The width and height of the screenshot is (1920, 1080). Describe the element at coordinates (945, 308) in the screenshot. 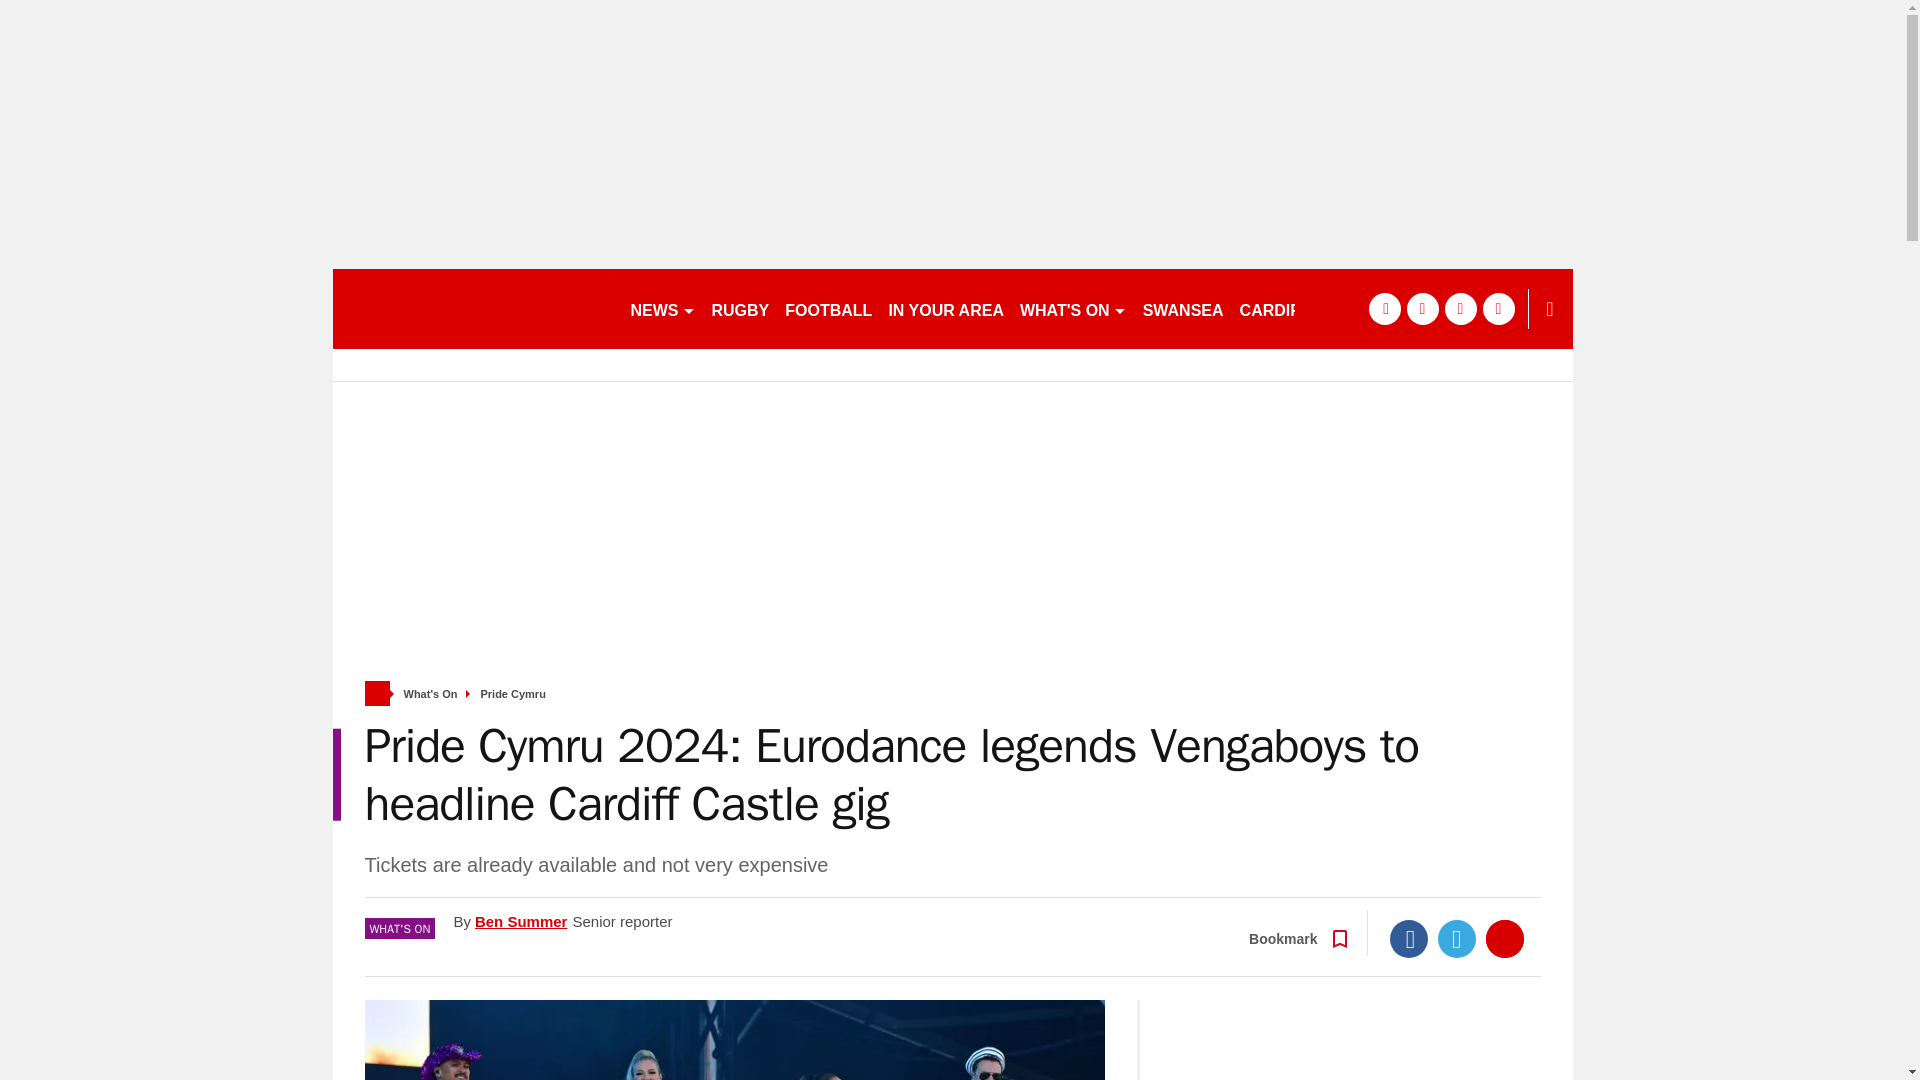

I see `IN YOUR AREA` at that location.